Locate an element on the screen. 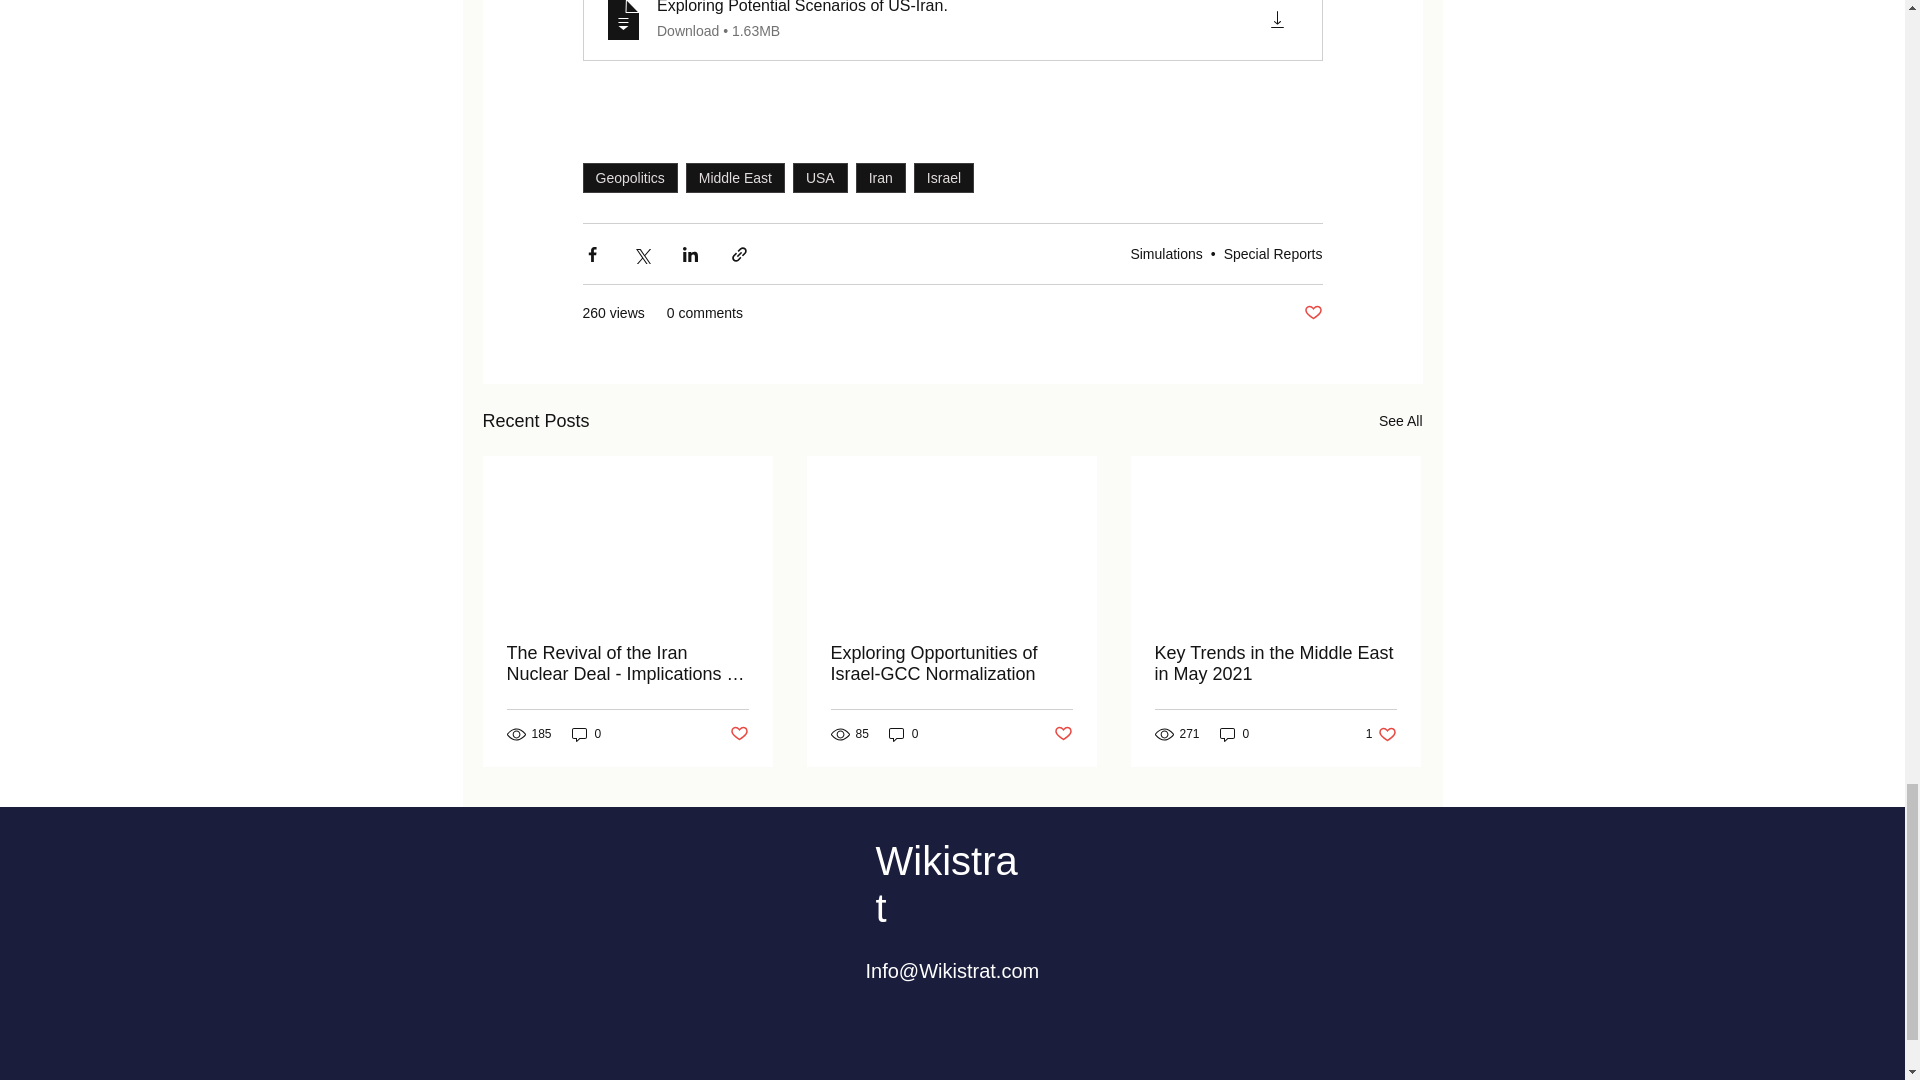  Israel is located at coordinates (943, 178).